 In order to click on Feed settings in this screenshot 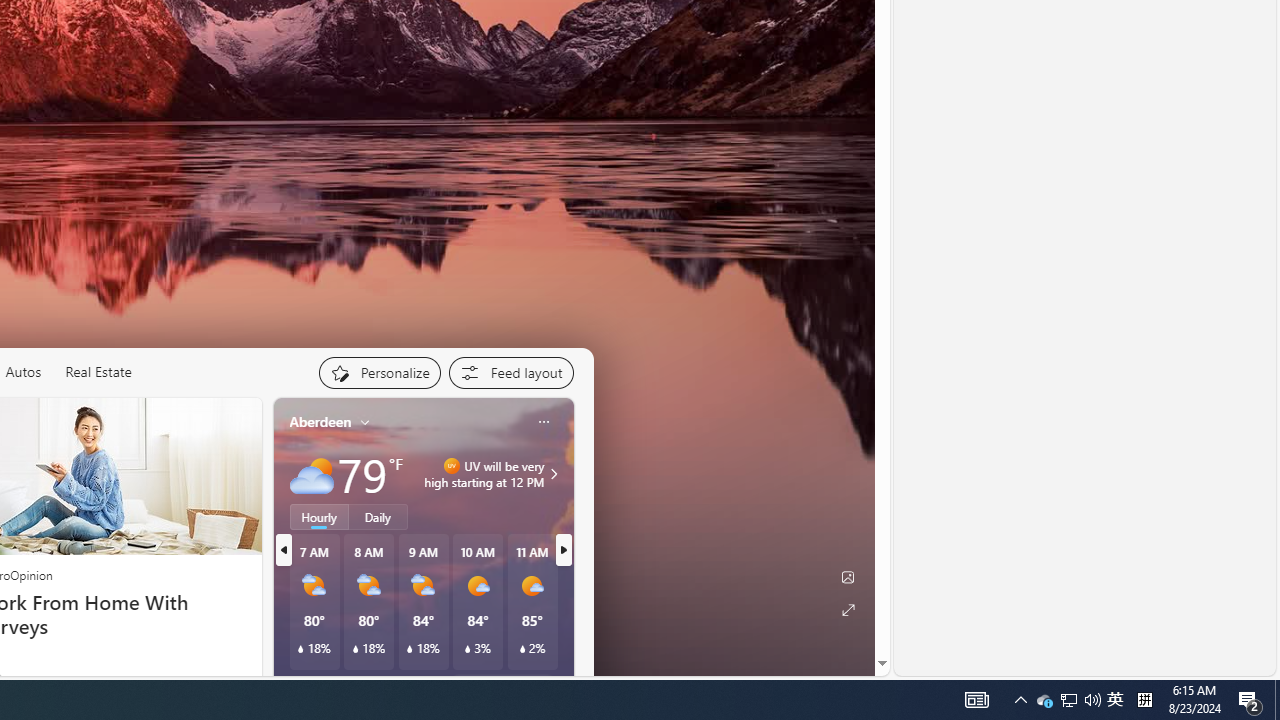, I will do `click(510, 372)`.